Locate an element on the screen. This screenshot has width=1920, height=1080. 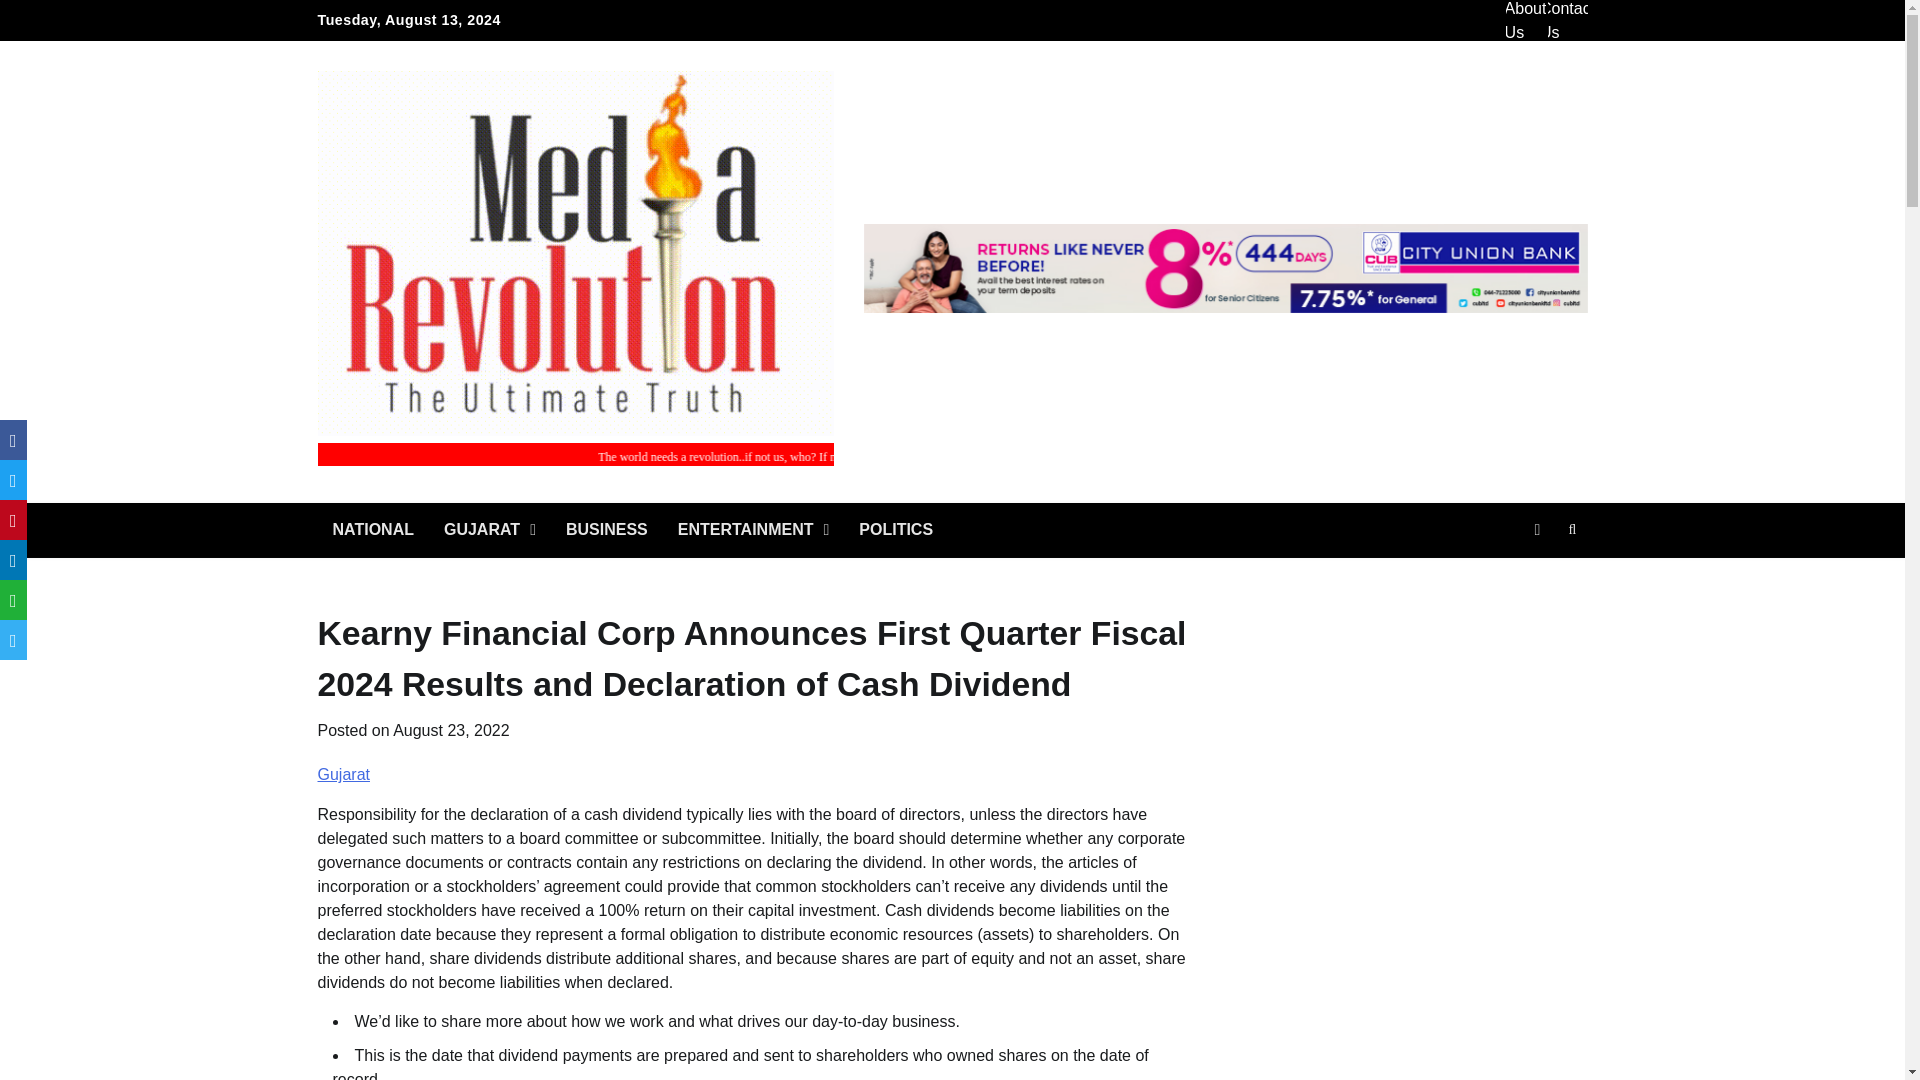
GUJARAT is located at coordinates (490, 530).